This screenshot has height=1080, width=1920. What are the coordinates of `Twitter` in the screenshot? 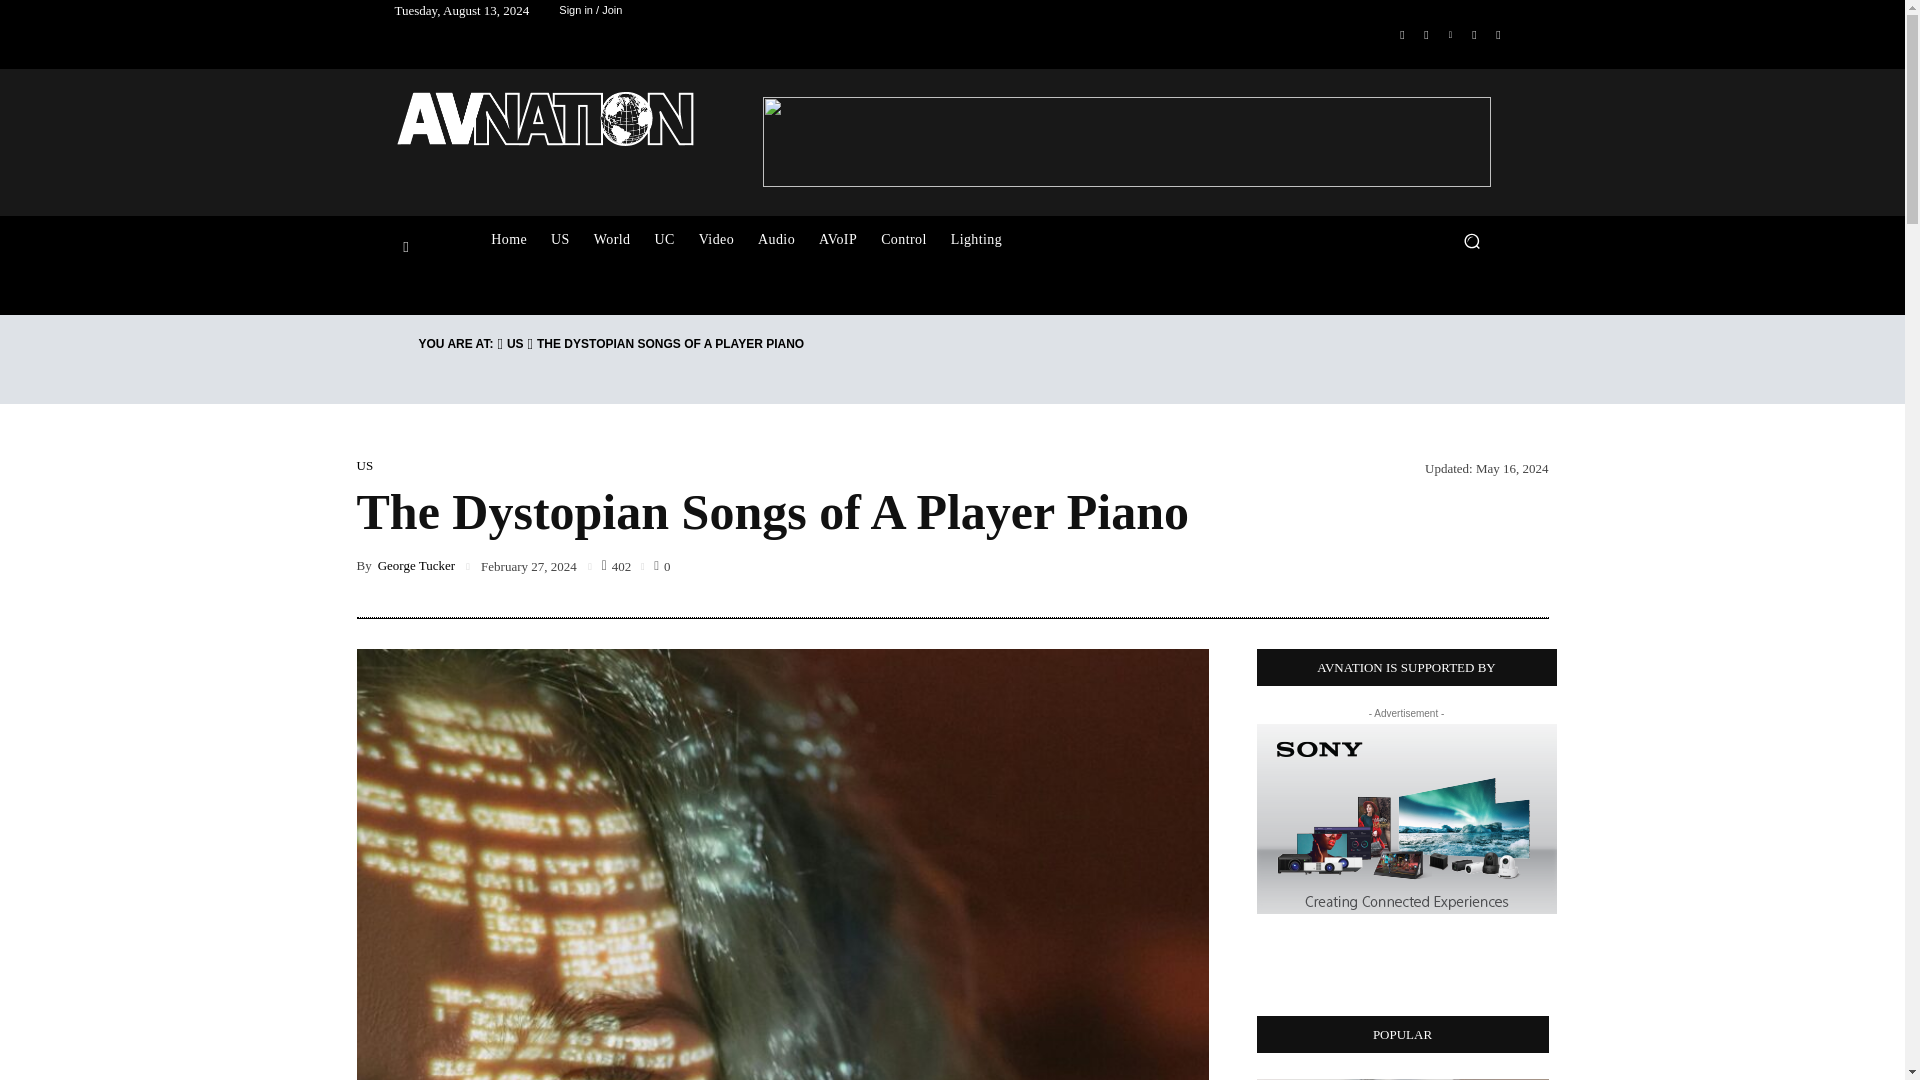 It's located at (1474, 34).